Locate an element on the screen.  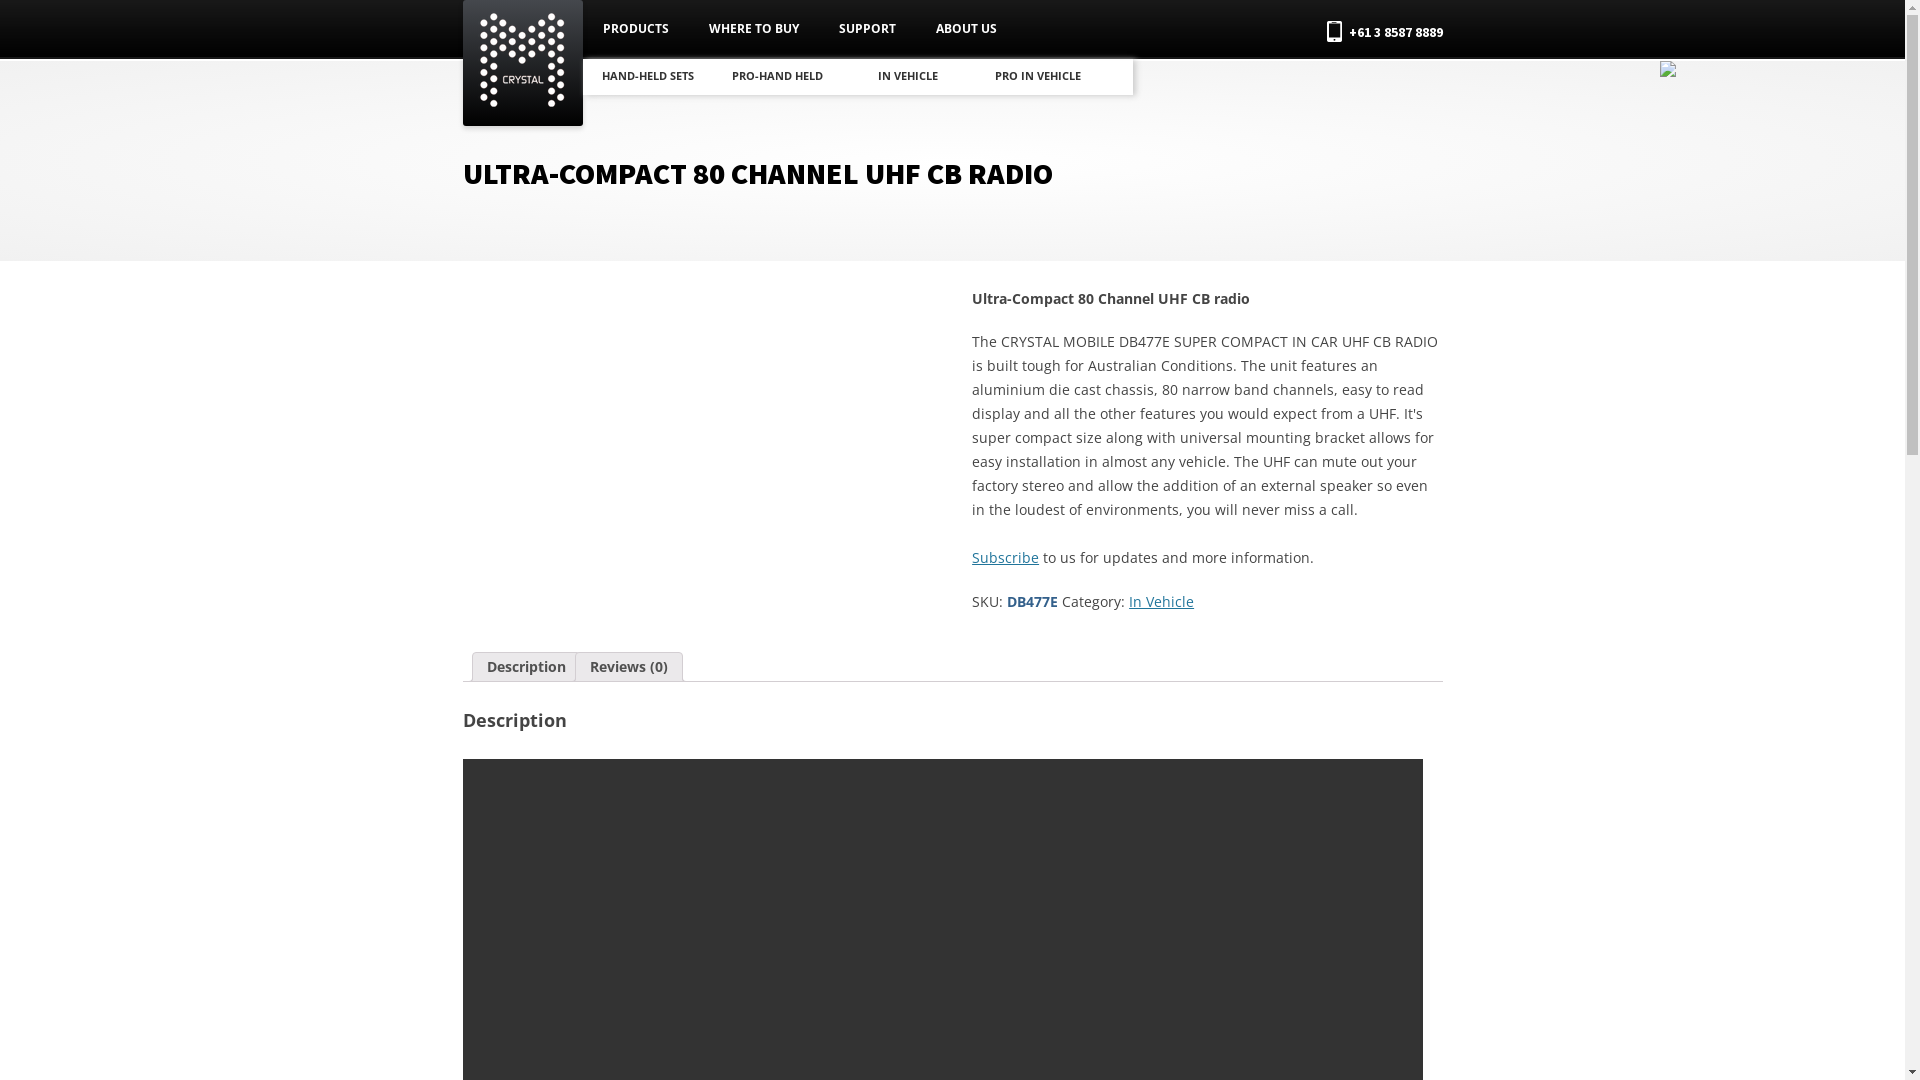
HAND-HELD SETS is located at coordinates (648, 77).